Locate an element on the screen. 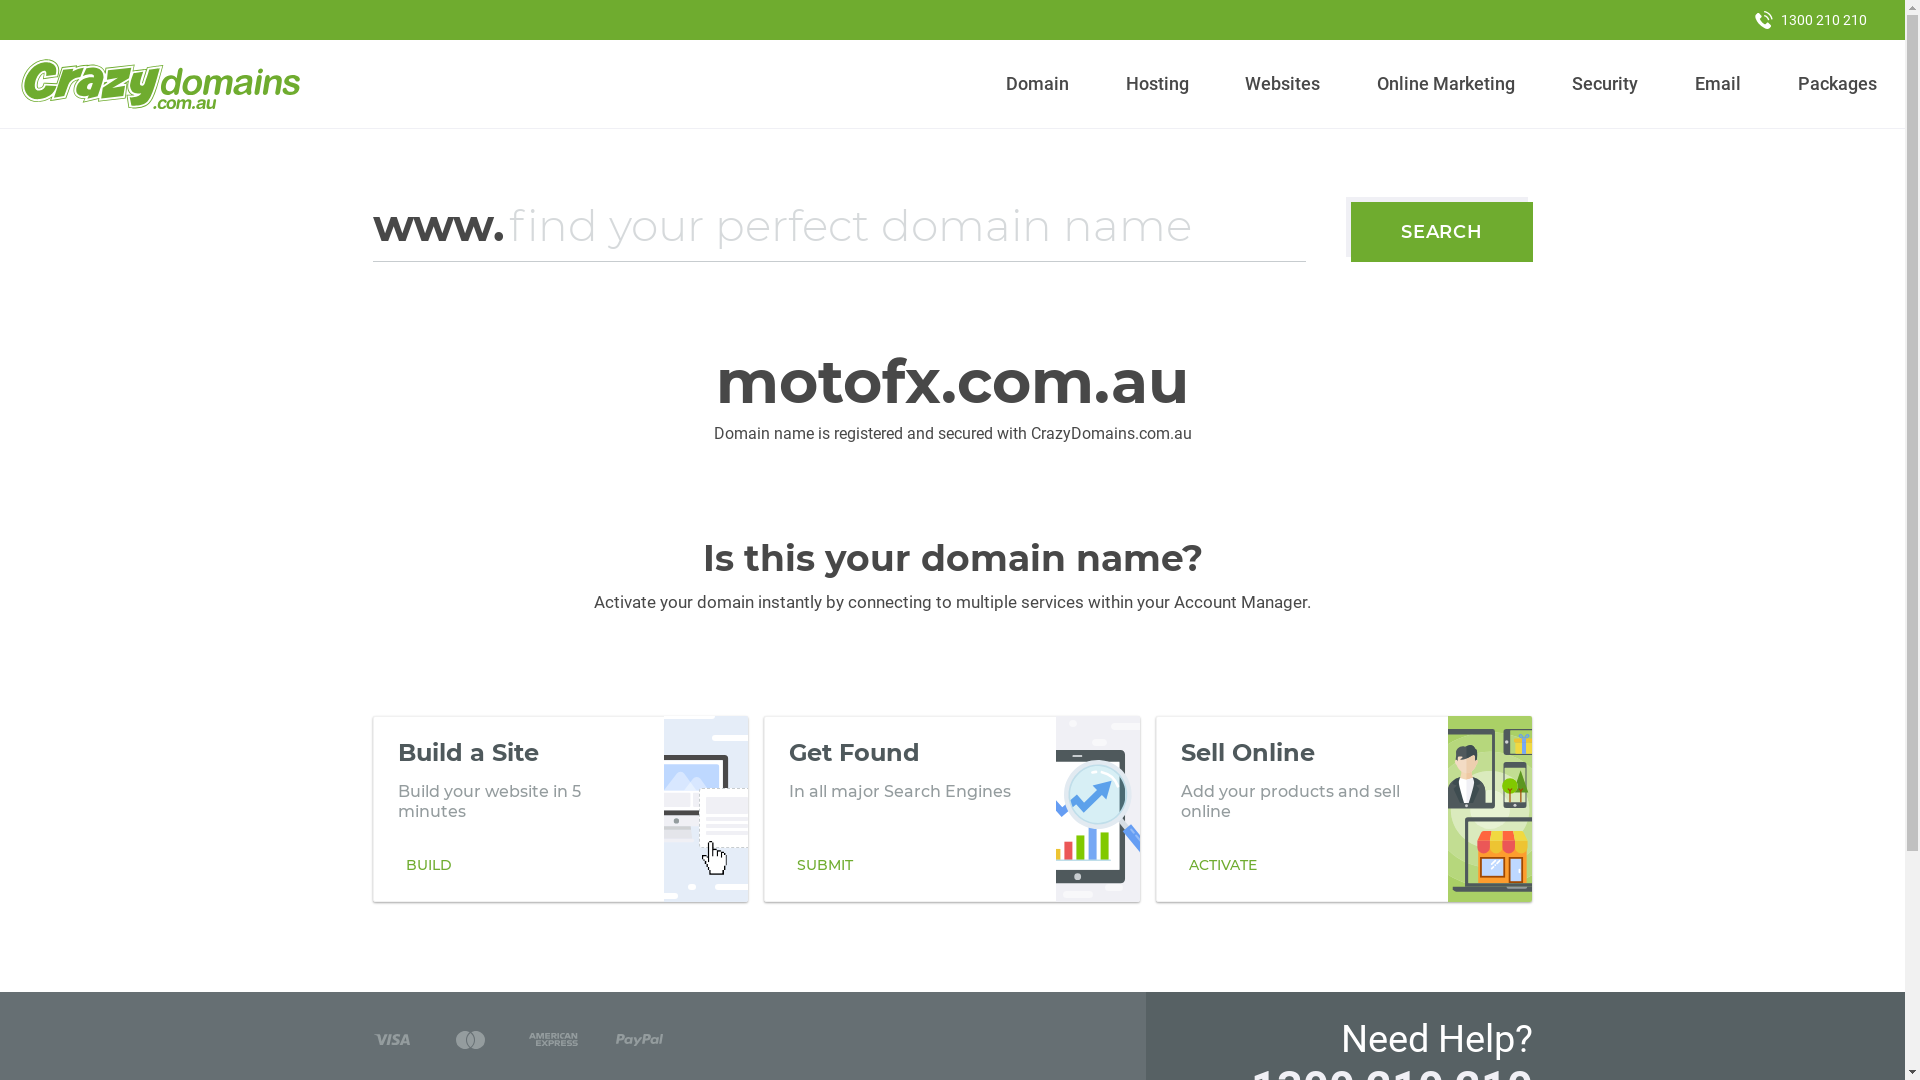  Packages is located at coordinates (1837, 84).